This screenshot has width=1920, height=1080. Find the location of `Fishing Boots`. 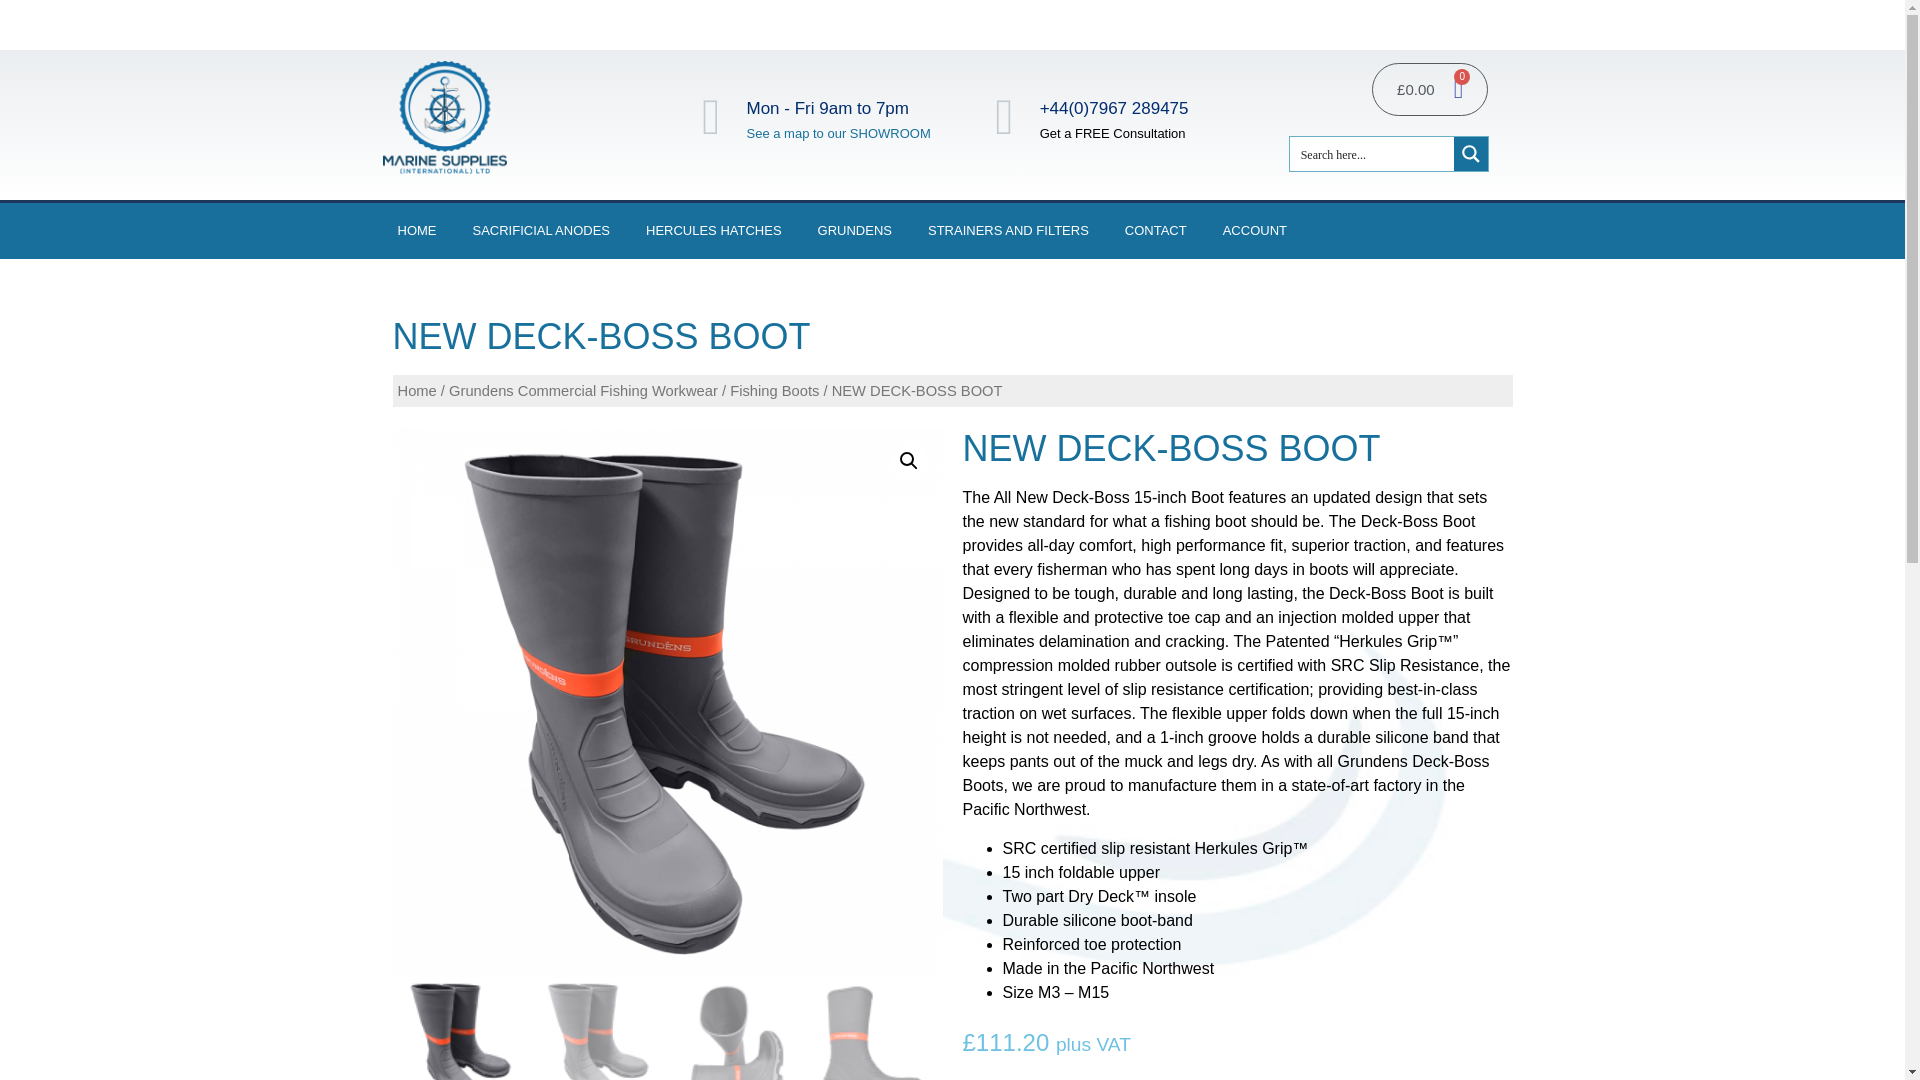

Fishing Boots is located at coordinates (774, 390).